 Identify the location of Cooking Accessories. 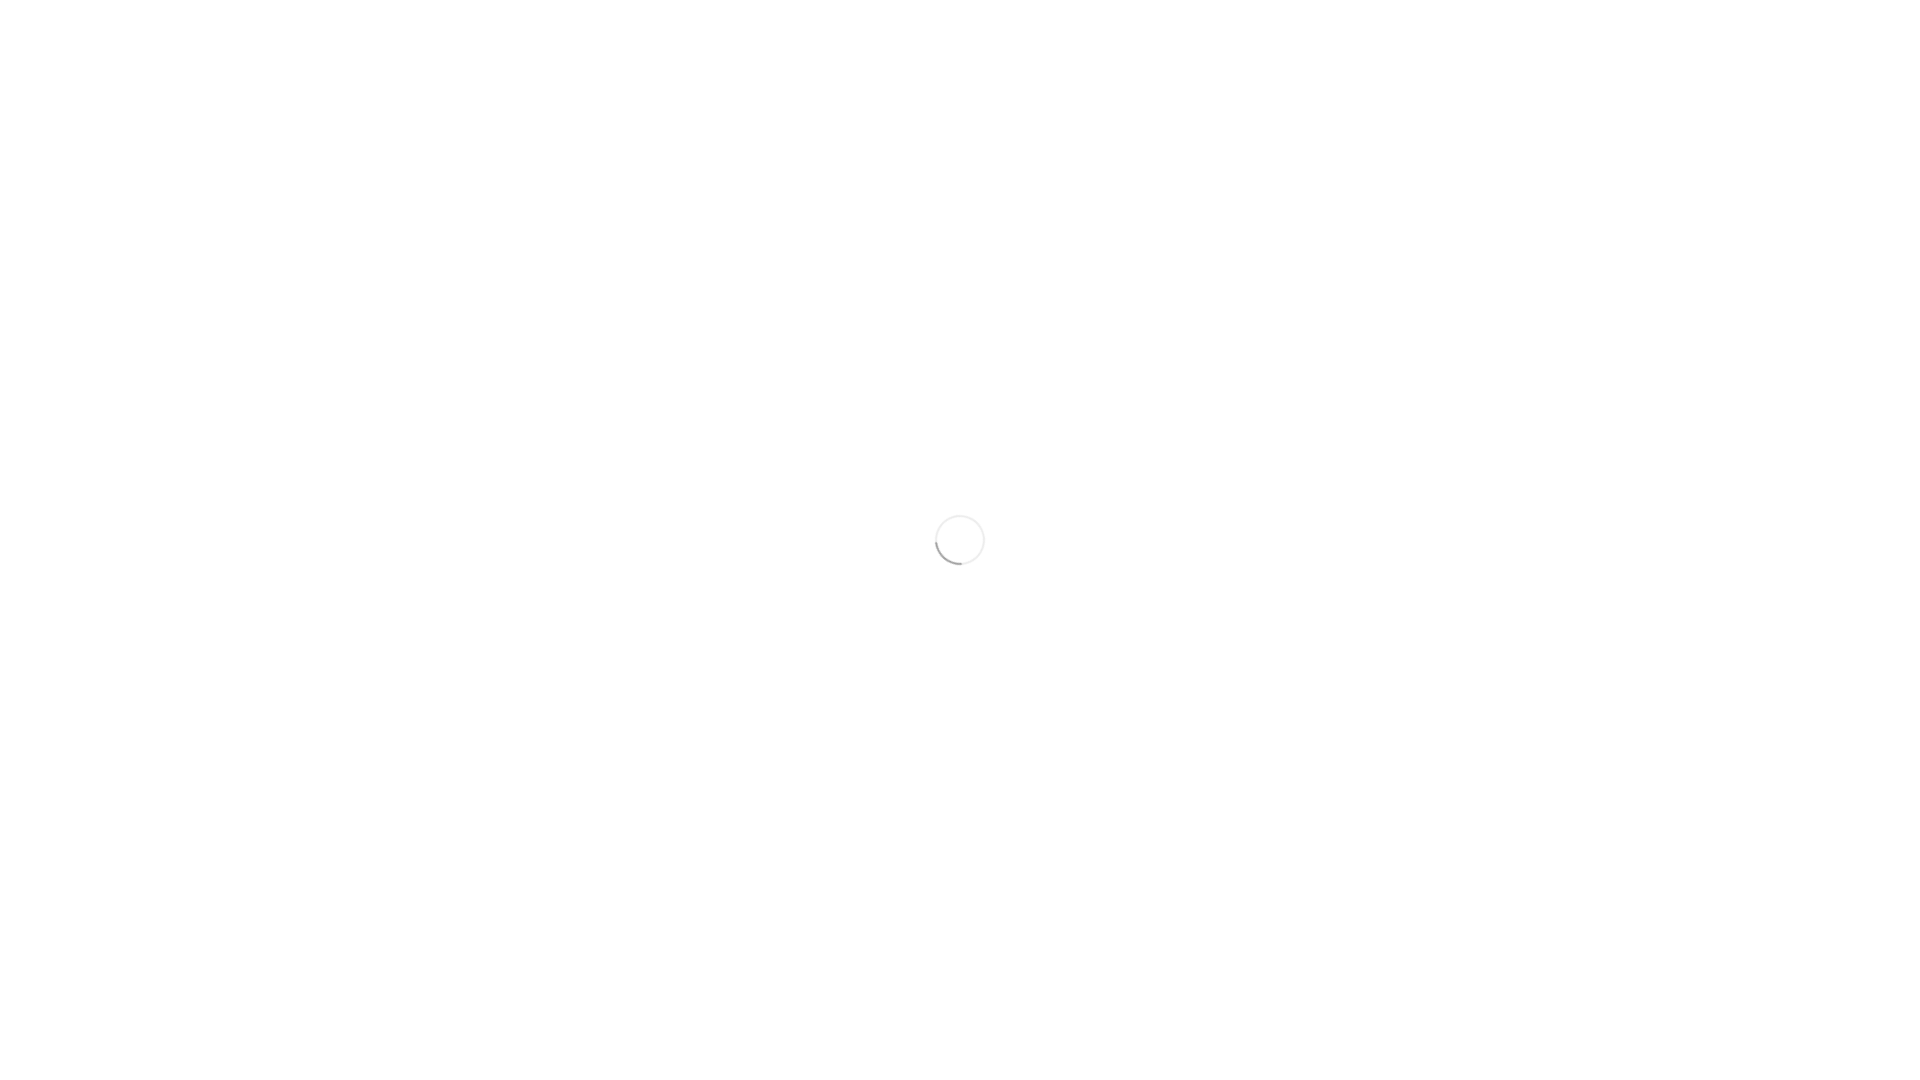
(721, 787).